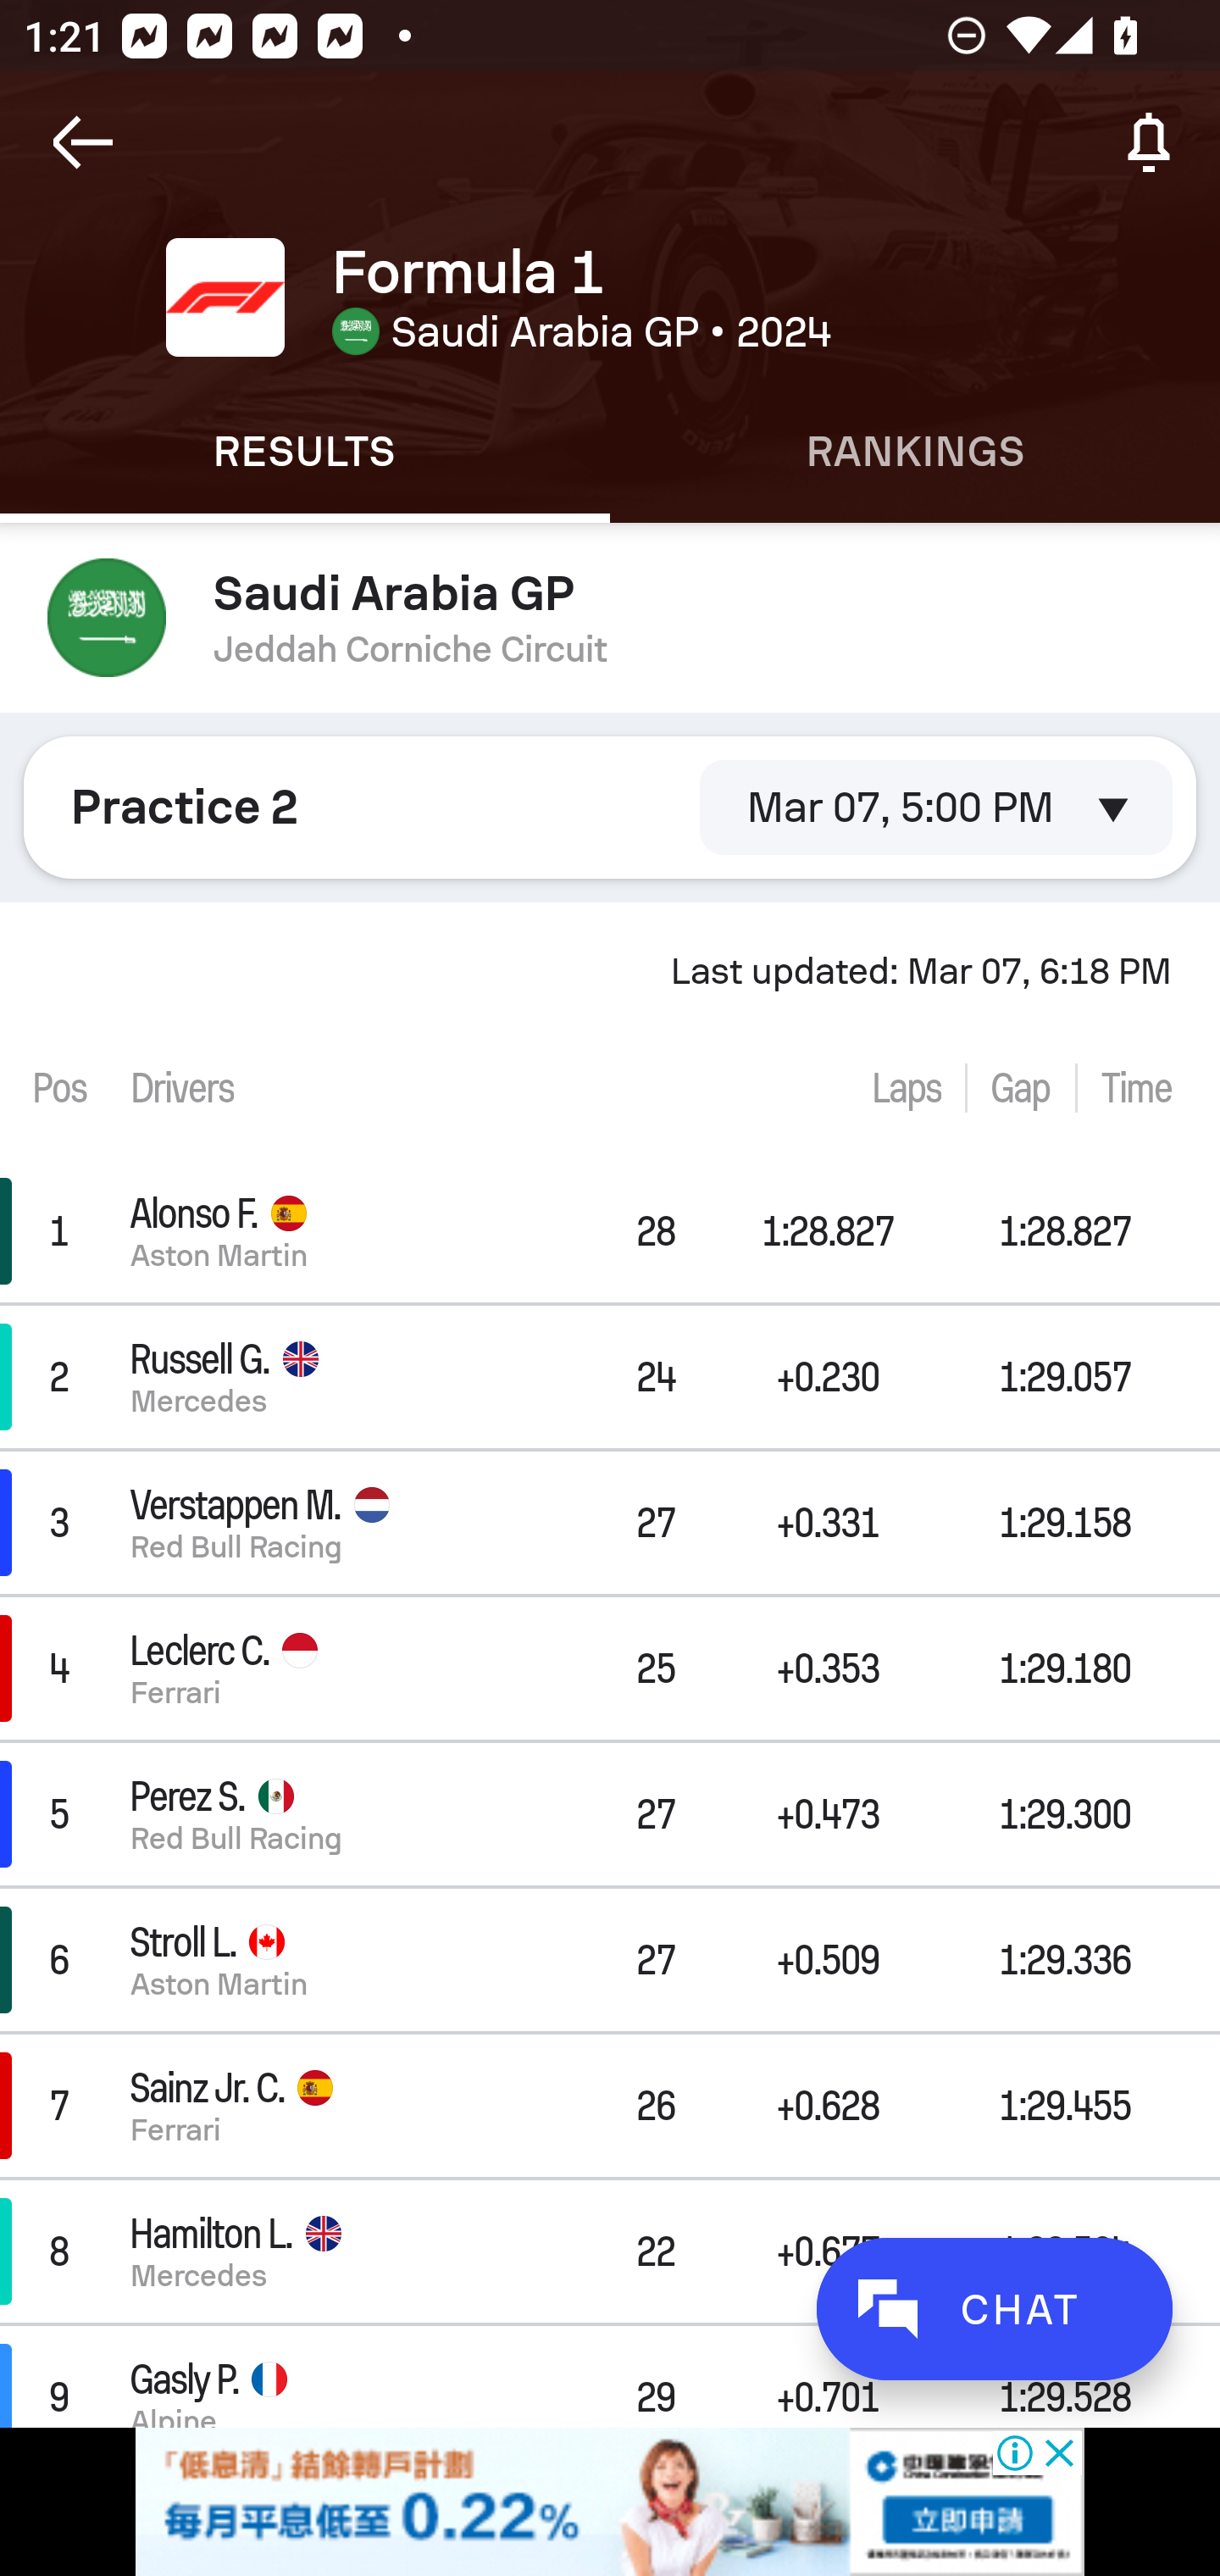 This screenshot has width=1220, height=2576. What do you see at coordinates (610, 807) in the screenshot?
I see `Practice 2 Mar 07, 5:00 PM` at bounding box center [610, 807].